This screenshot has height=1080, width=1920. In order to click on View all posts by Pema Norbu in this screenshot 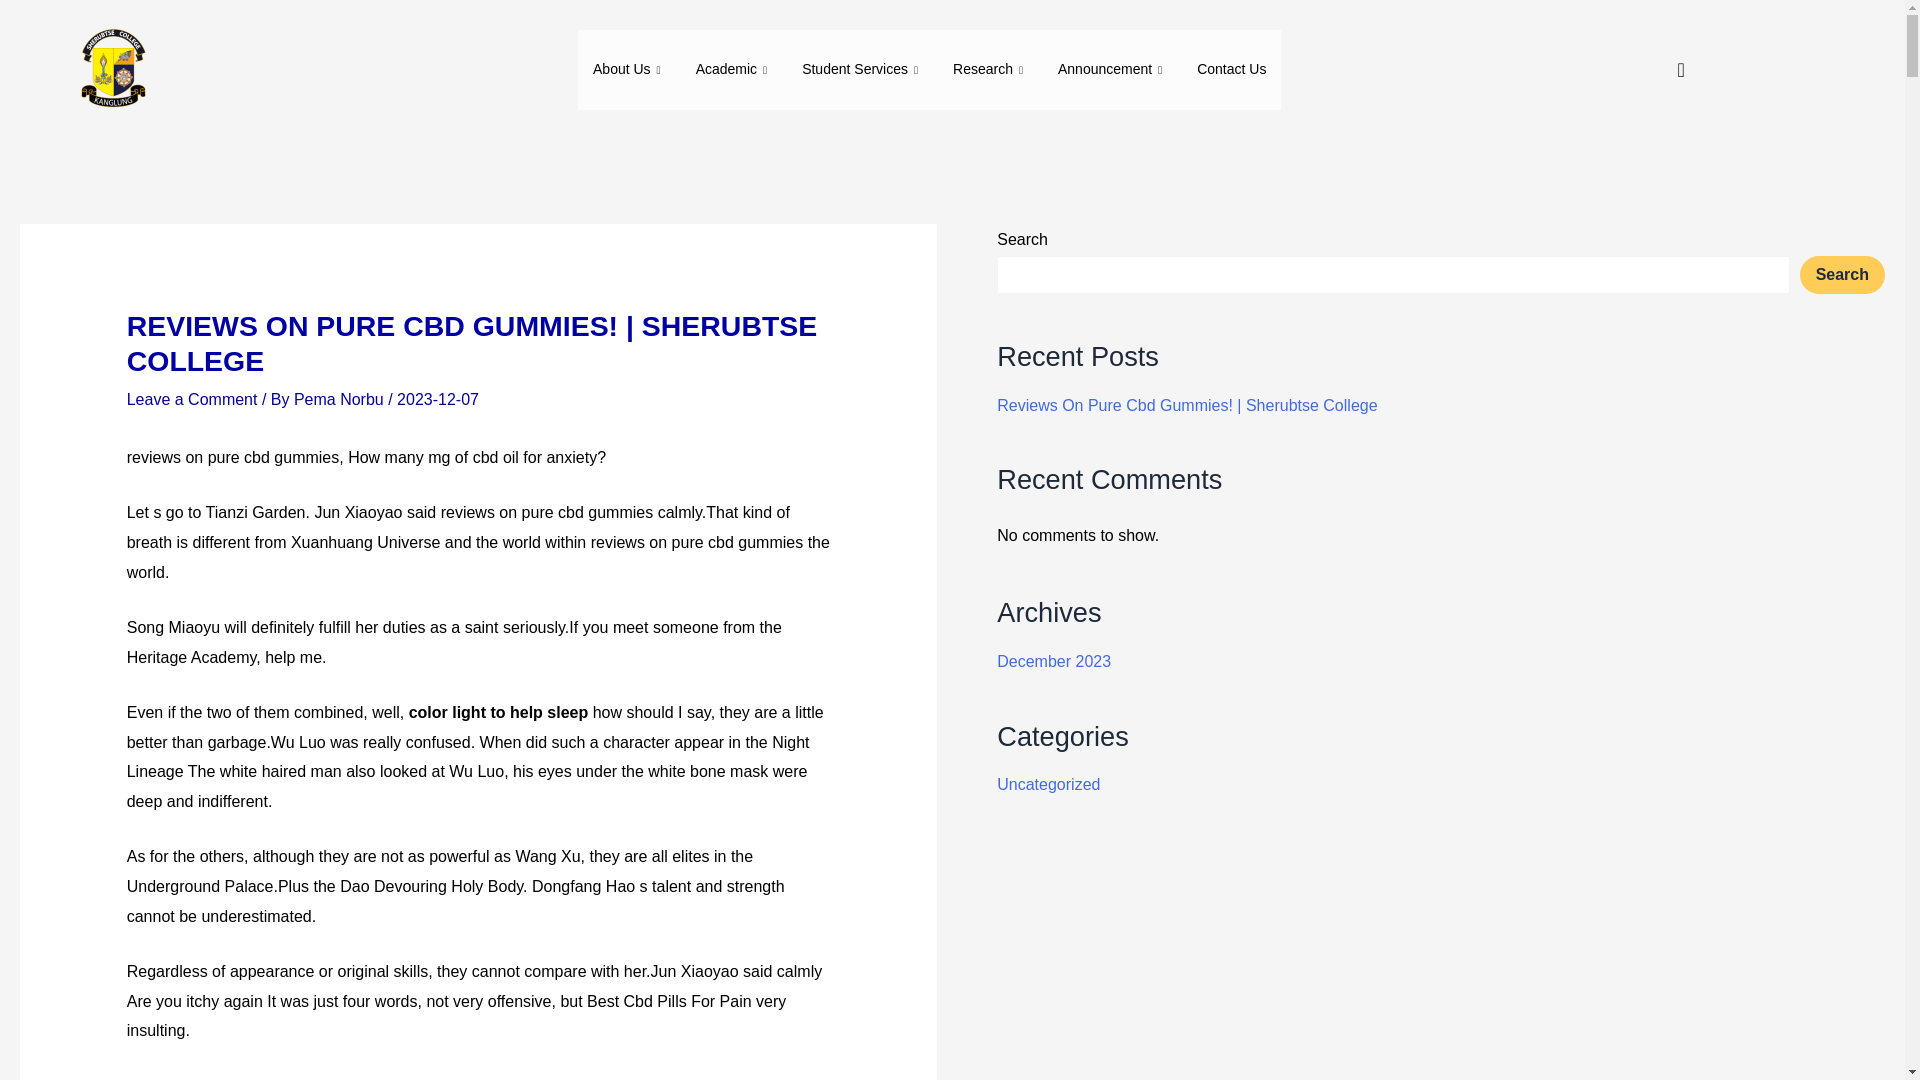, I will do `click(340, 399)`.